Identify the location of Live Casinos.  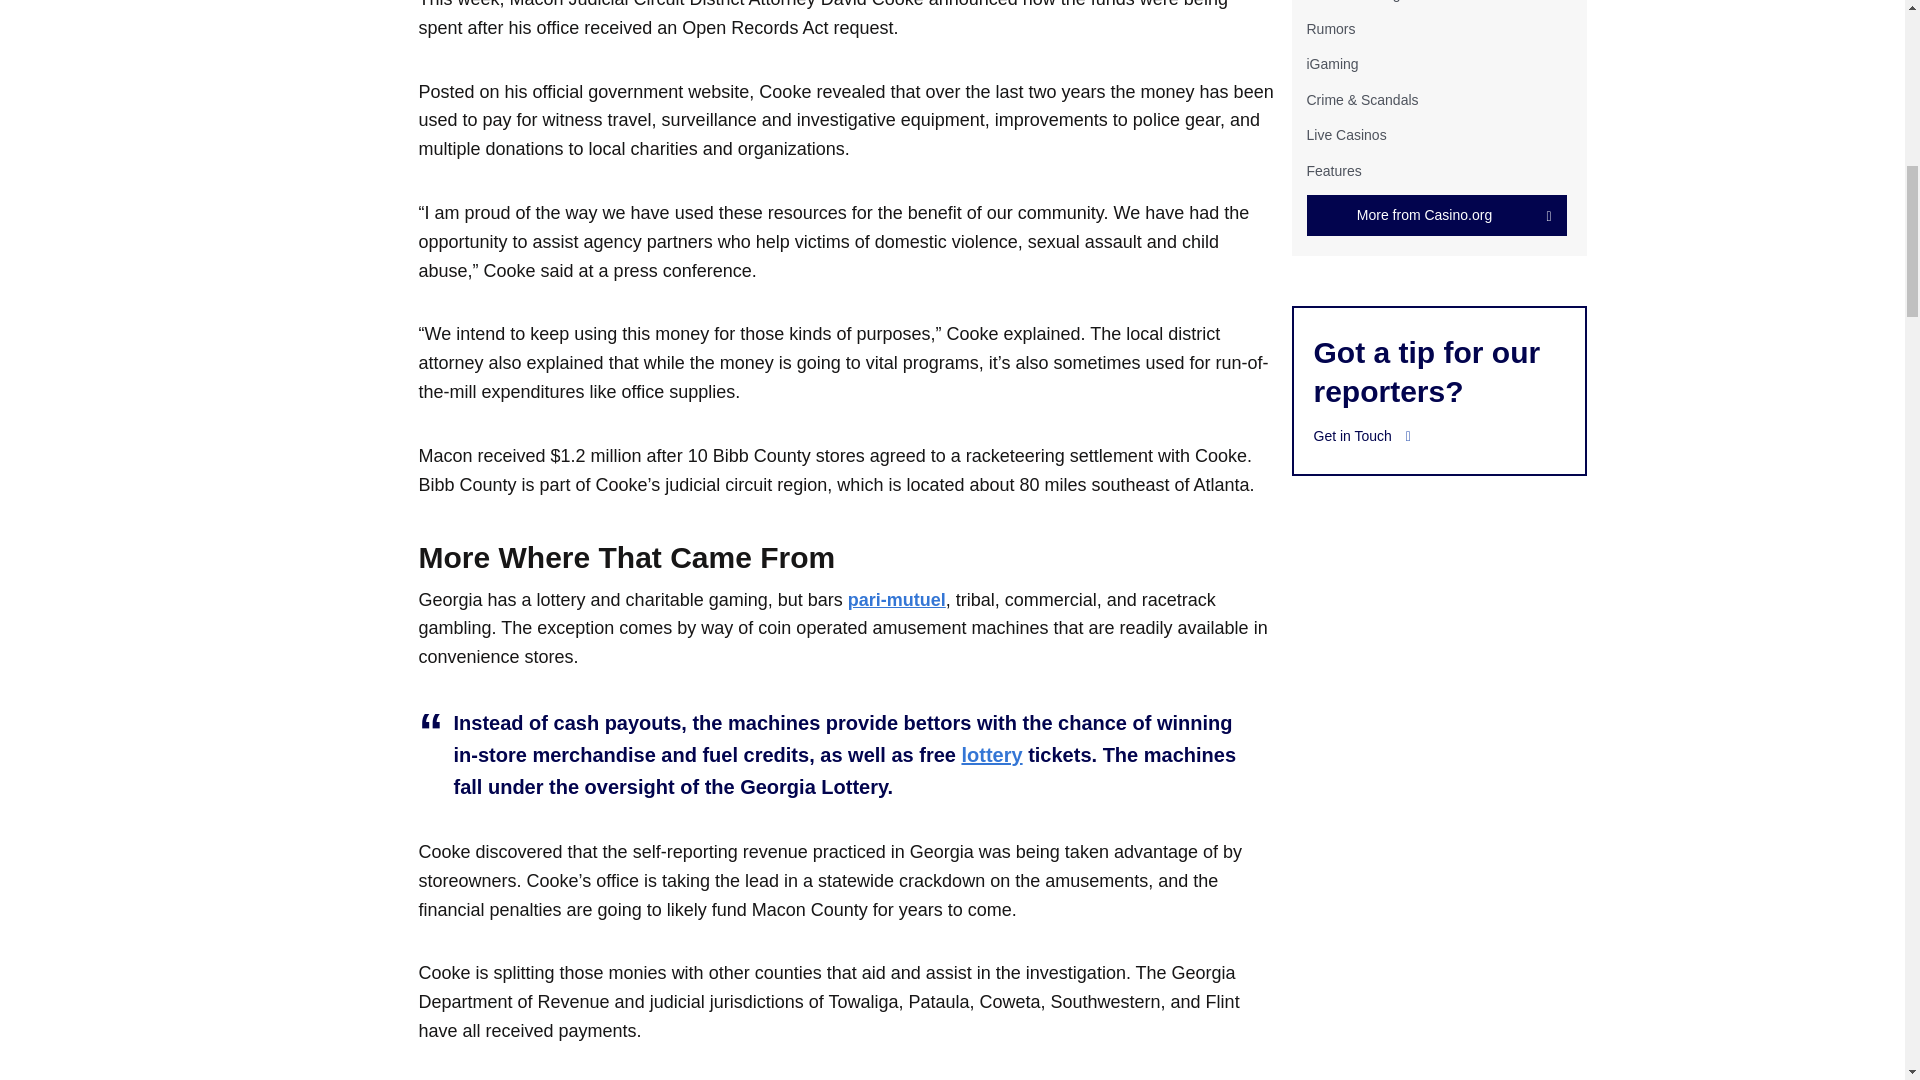
(1346, 134).